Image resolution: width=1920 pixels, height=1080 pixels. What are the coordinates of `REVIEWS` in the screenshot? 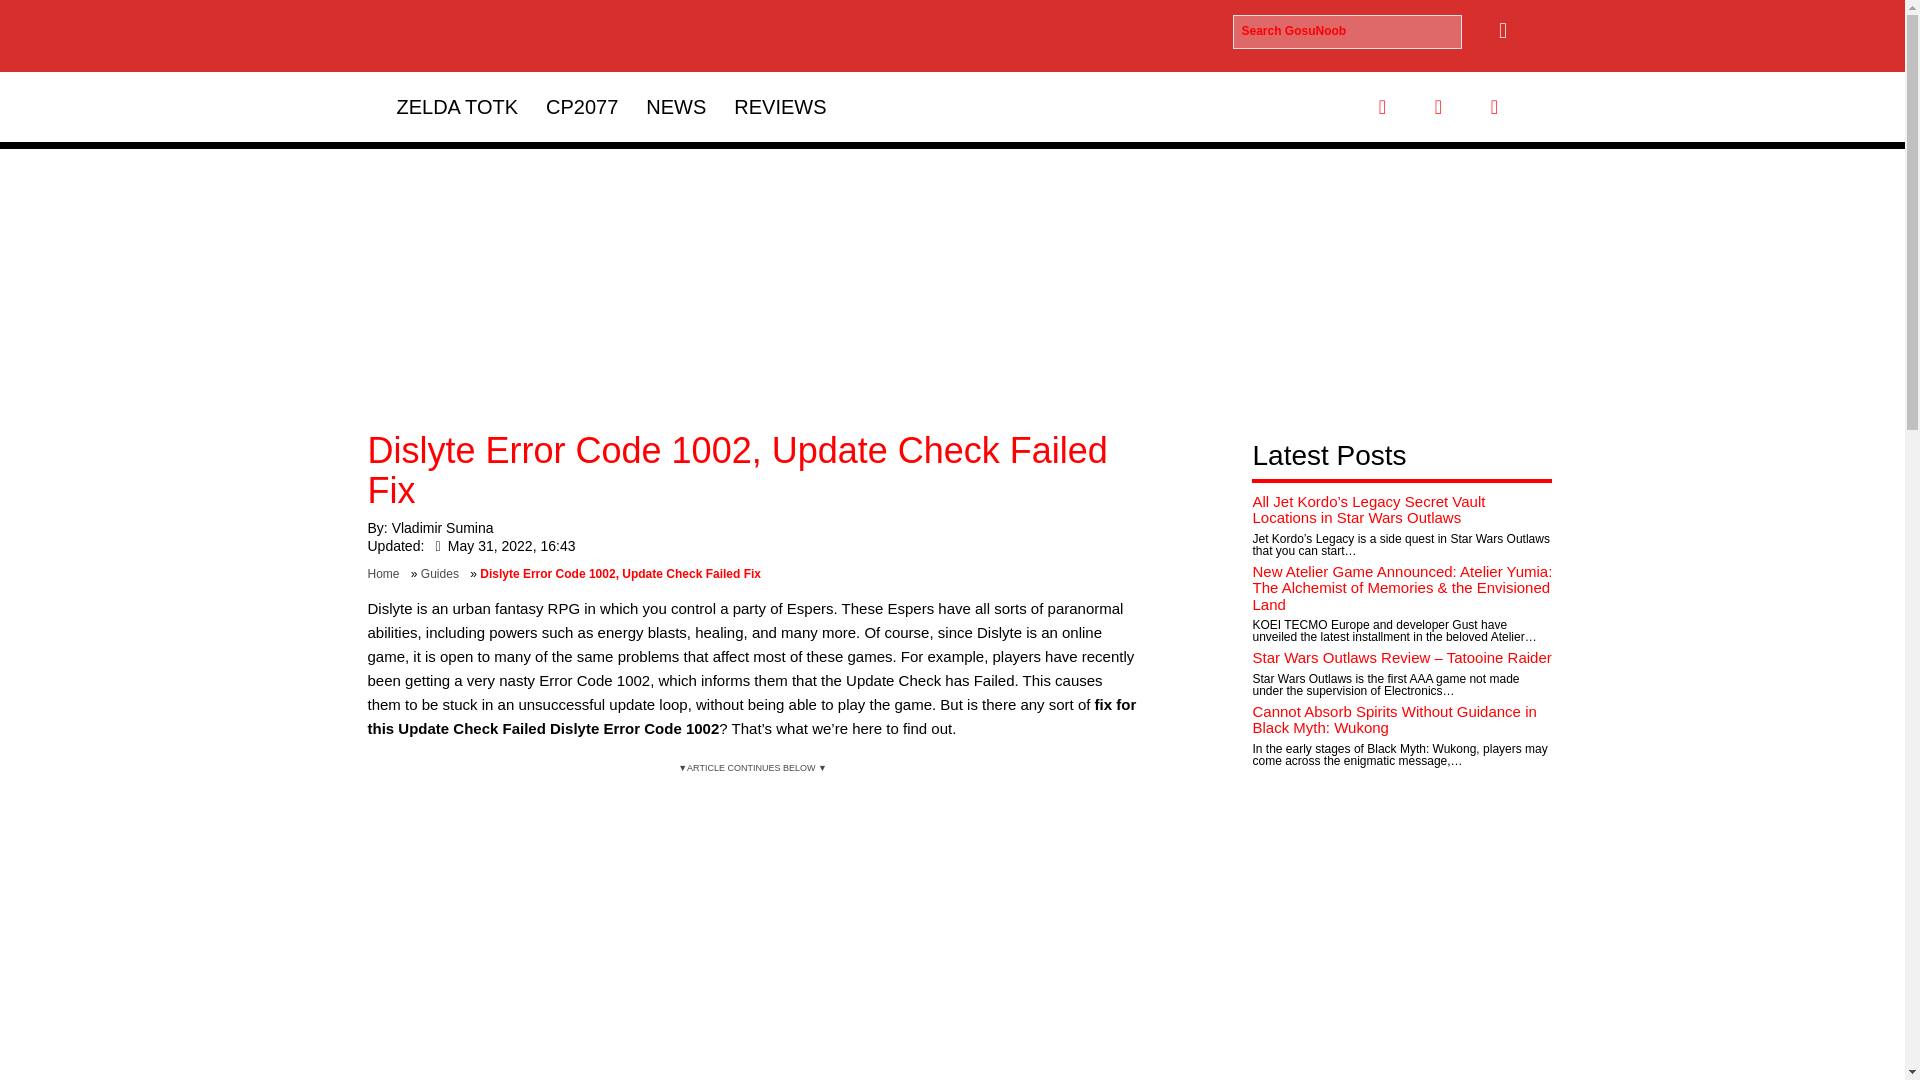 It's located at (780, 106).